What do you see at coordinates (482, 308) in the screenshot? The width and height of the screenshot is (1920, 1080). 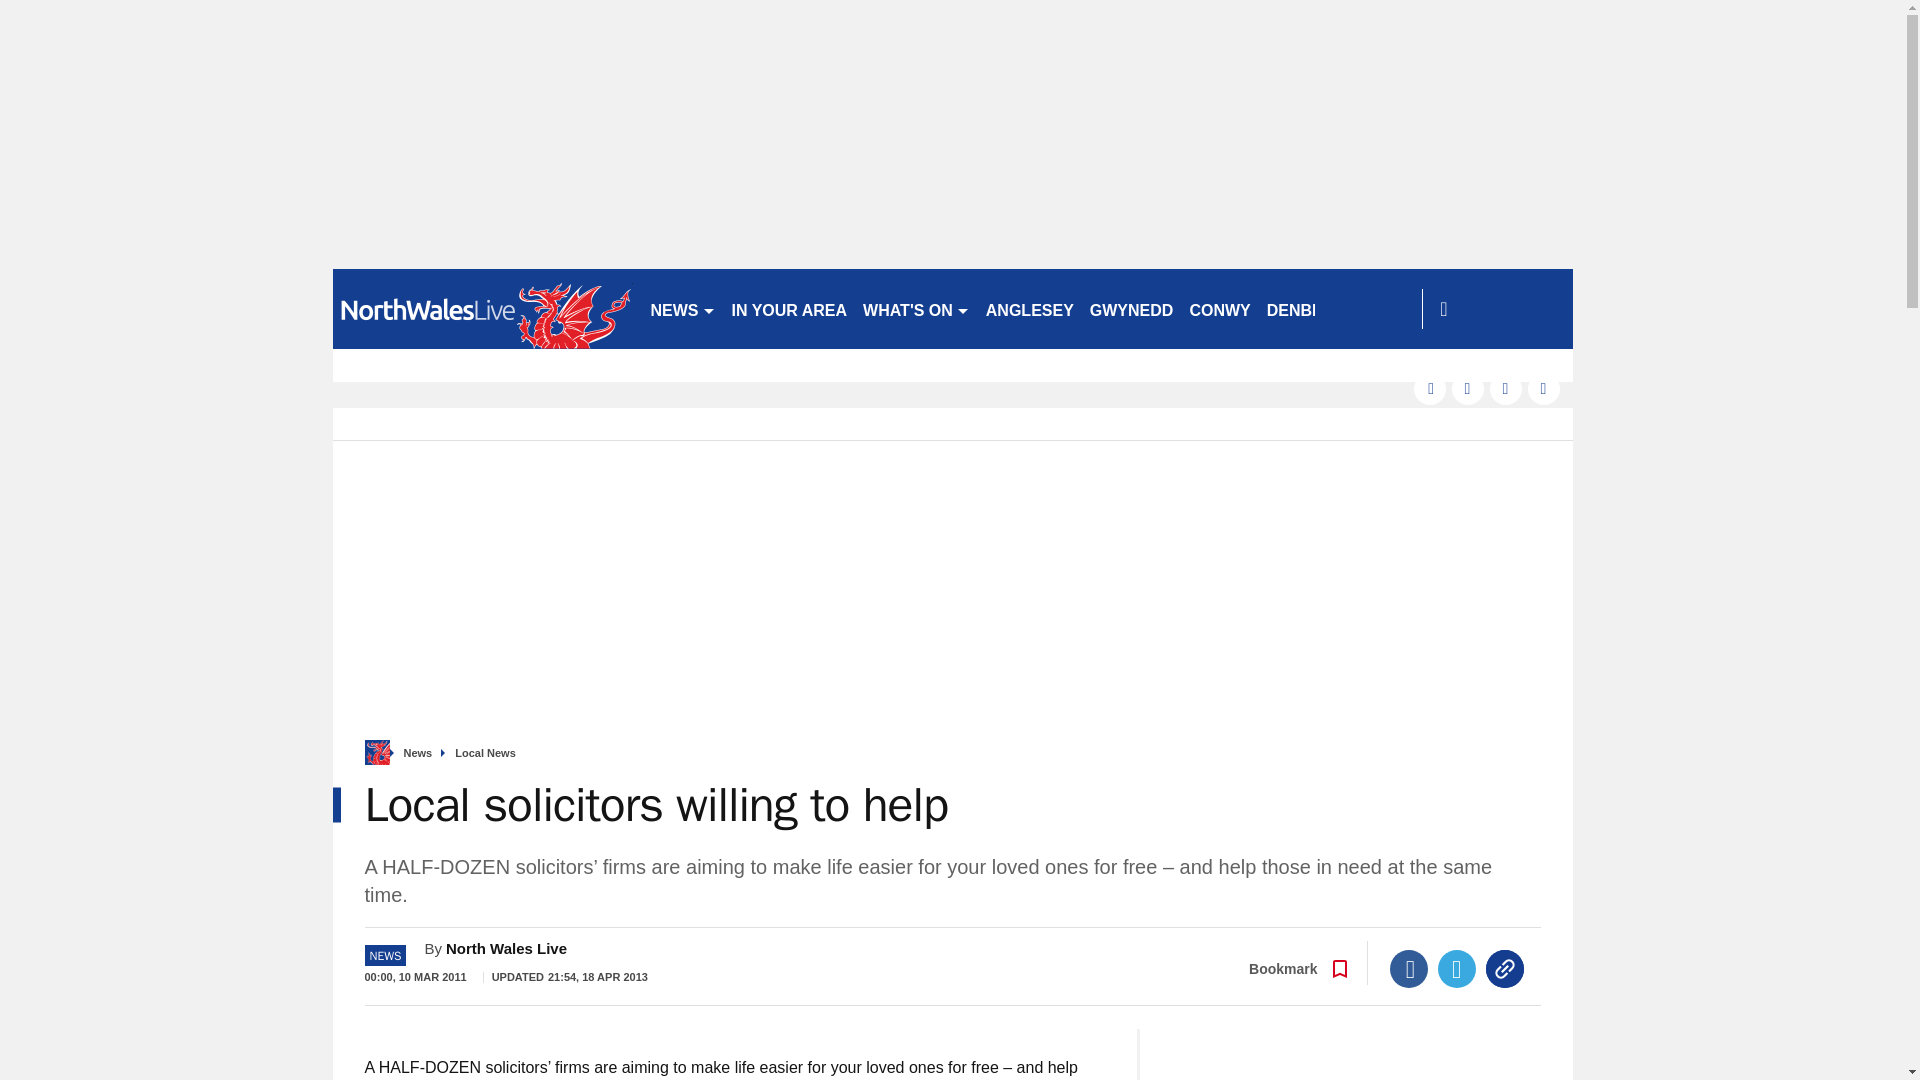 I see `northwales` at bounding box center [482, 308].